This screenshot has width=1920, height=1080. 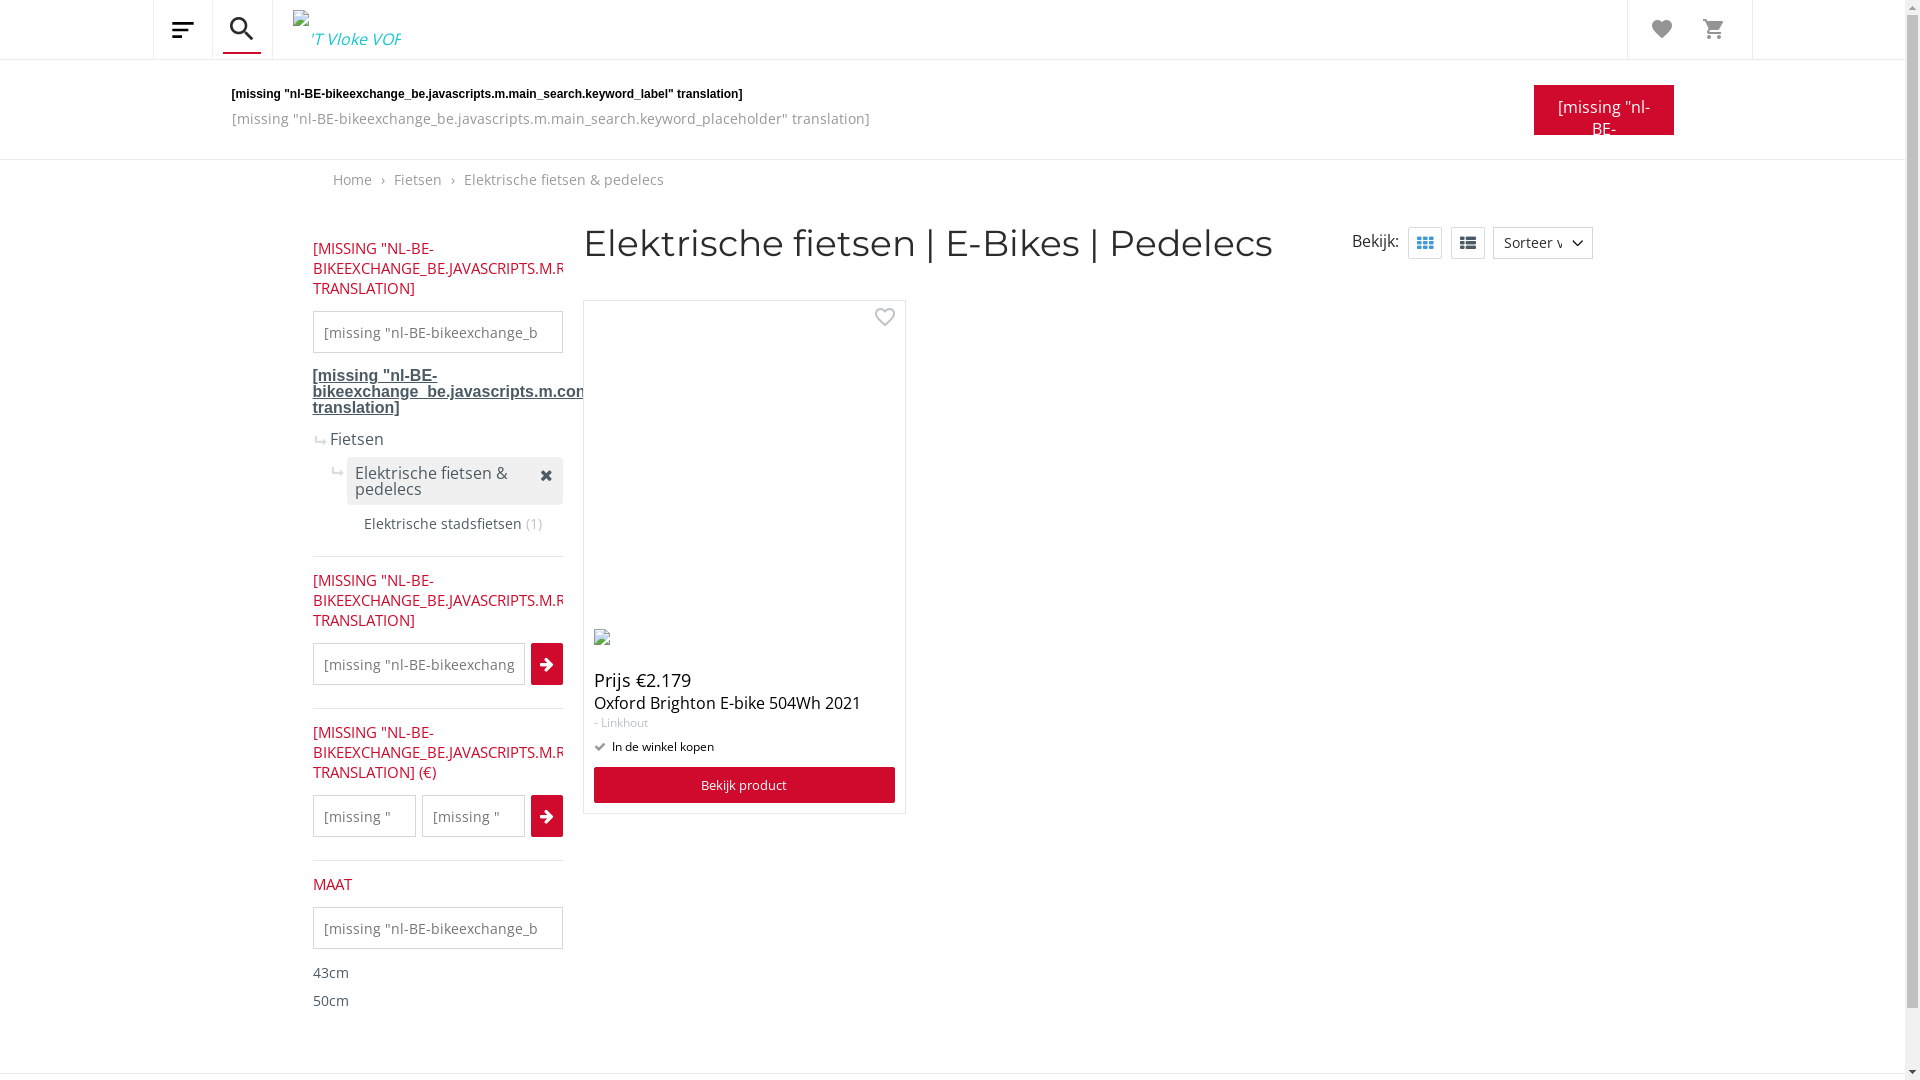 What do you see at coordinates (420, 180) in the screenshot?
I see `Fietsen` at bounding box center [420, 180].